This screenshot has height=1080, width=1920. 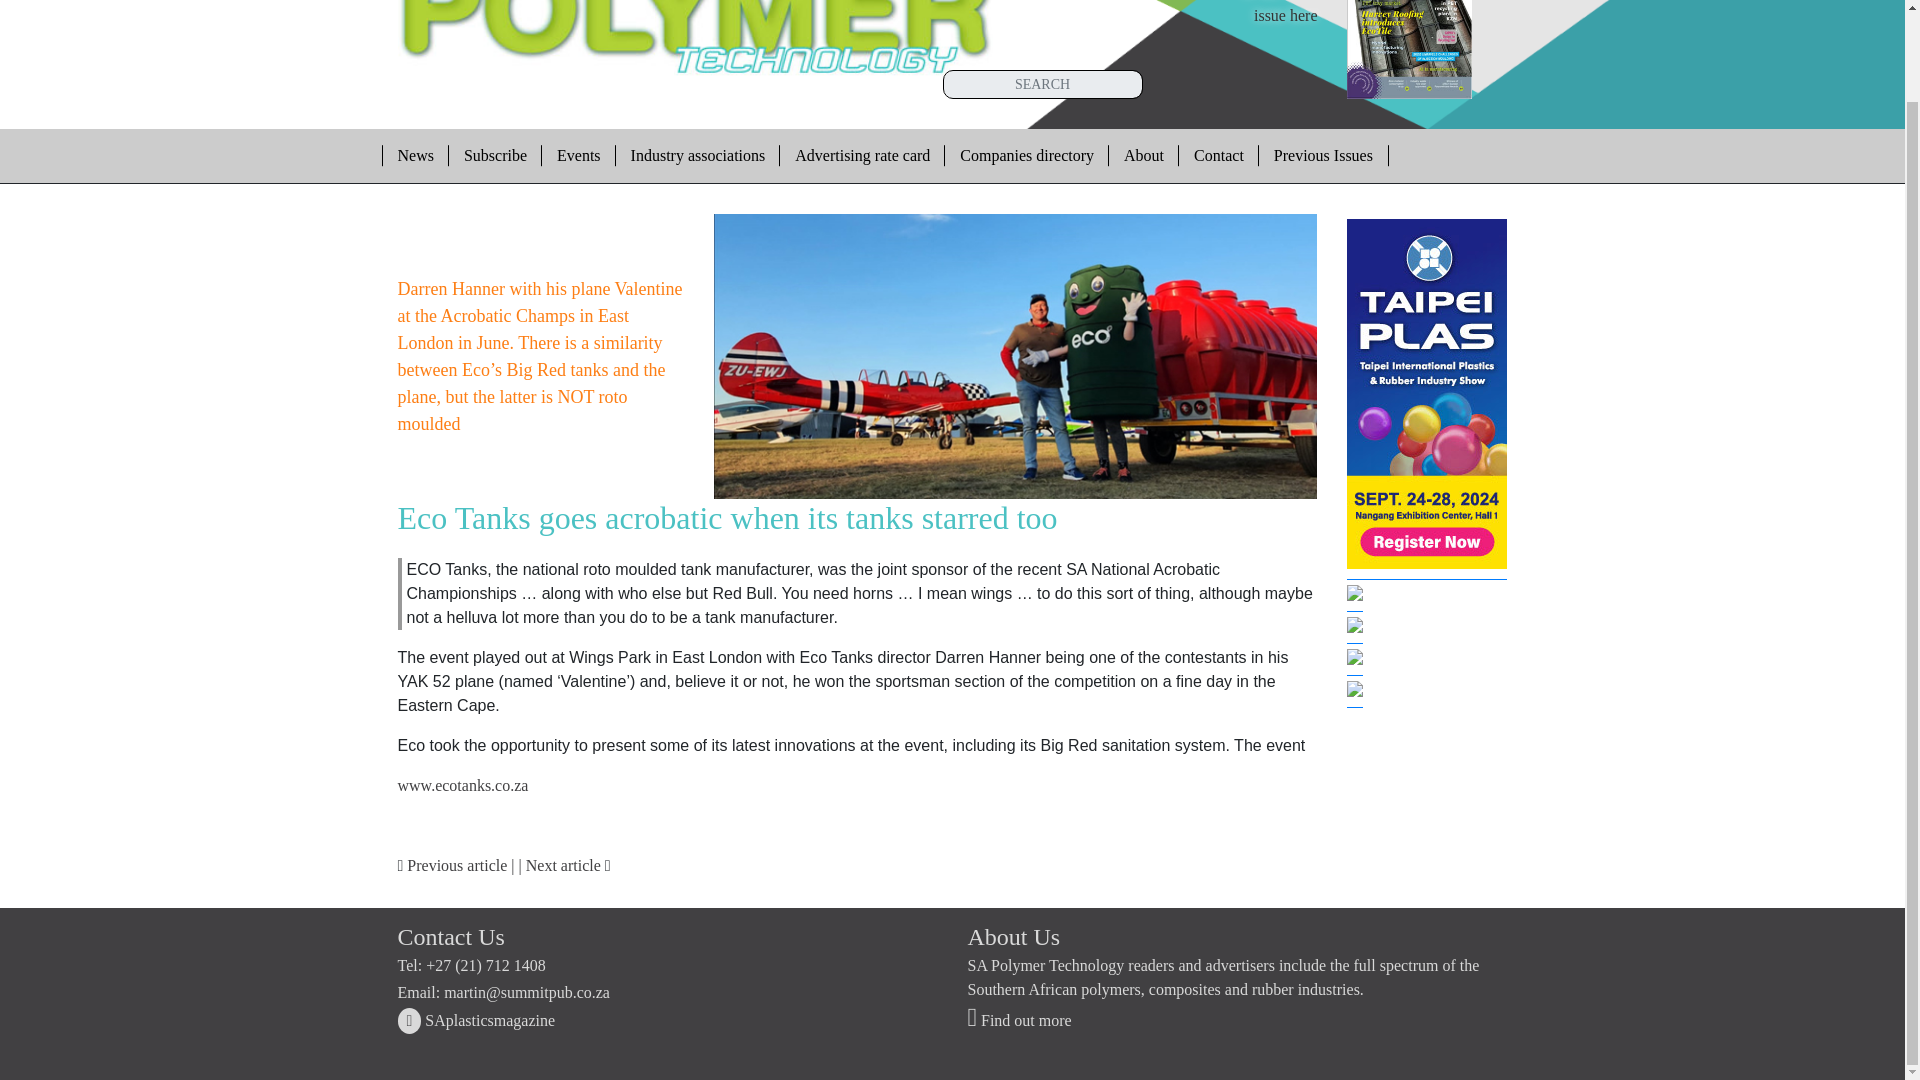 I want to click on  Find out more, so click(x=1026, y=155).